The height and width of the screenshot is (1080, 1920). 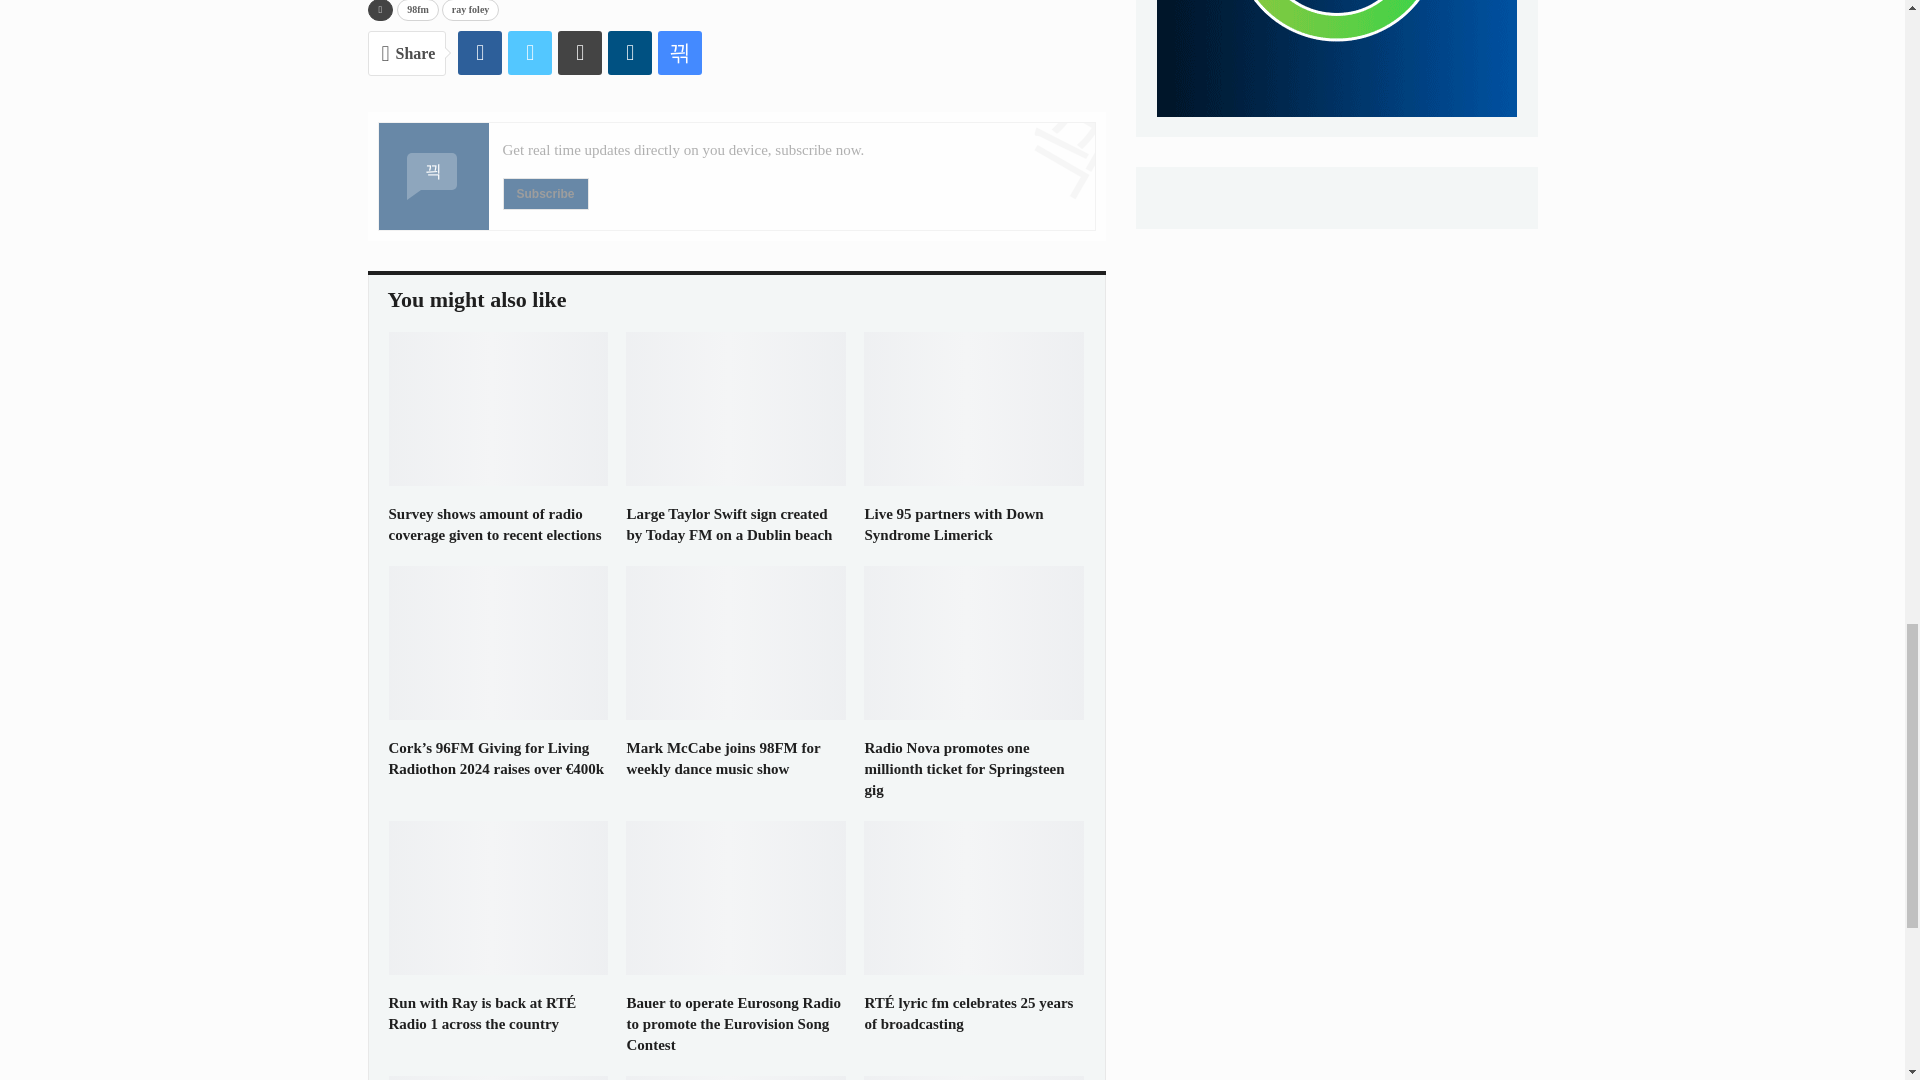 What do you see at coordinates (974, 642) in the screenshot?
I see `Radio Nova promotes one millionth ticket for Springsteen gig` at bounding box center [974, 642].